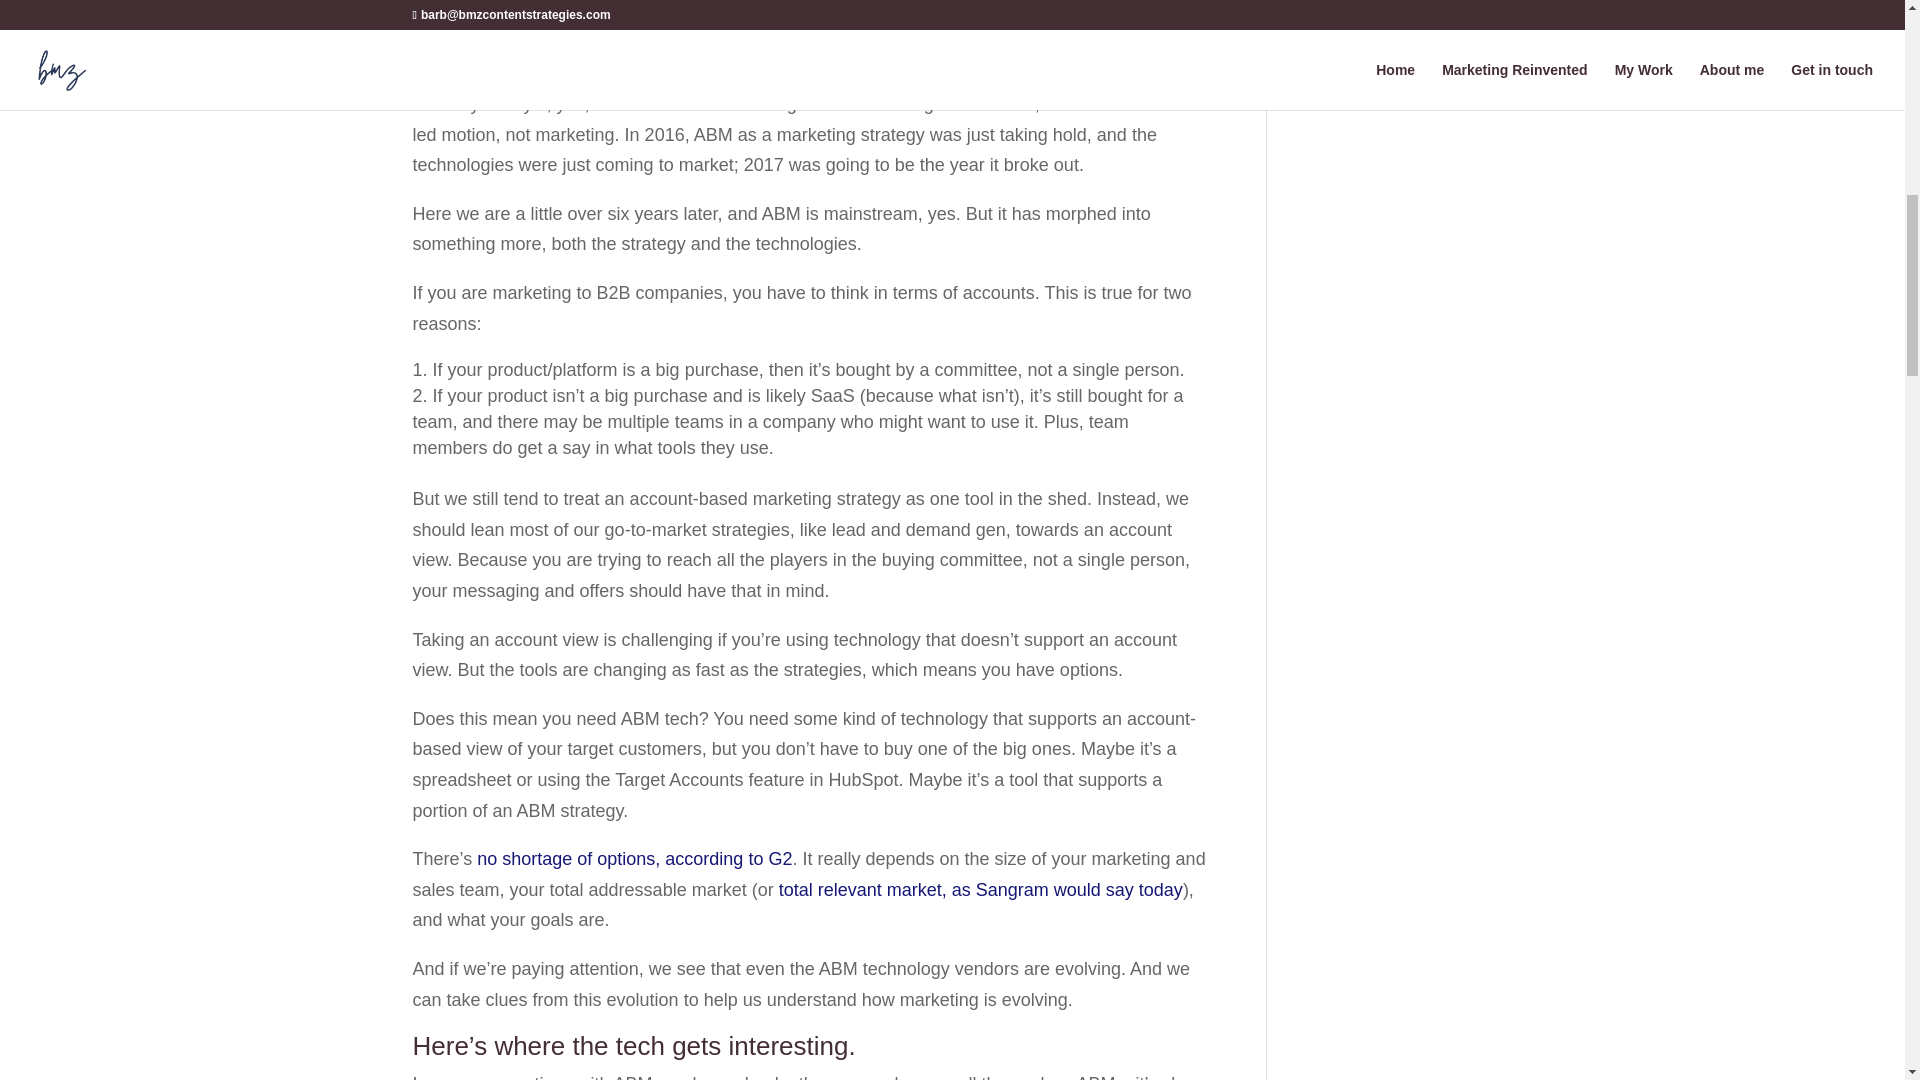  What do you see at coordinates (634, 858) in the screenshot?
I see `no shortage of options, according to G2` at bounding box center [634, 858].